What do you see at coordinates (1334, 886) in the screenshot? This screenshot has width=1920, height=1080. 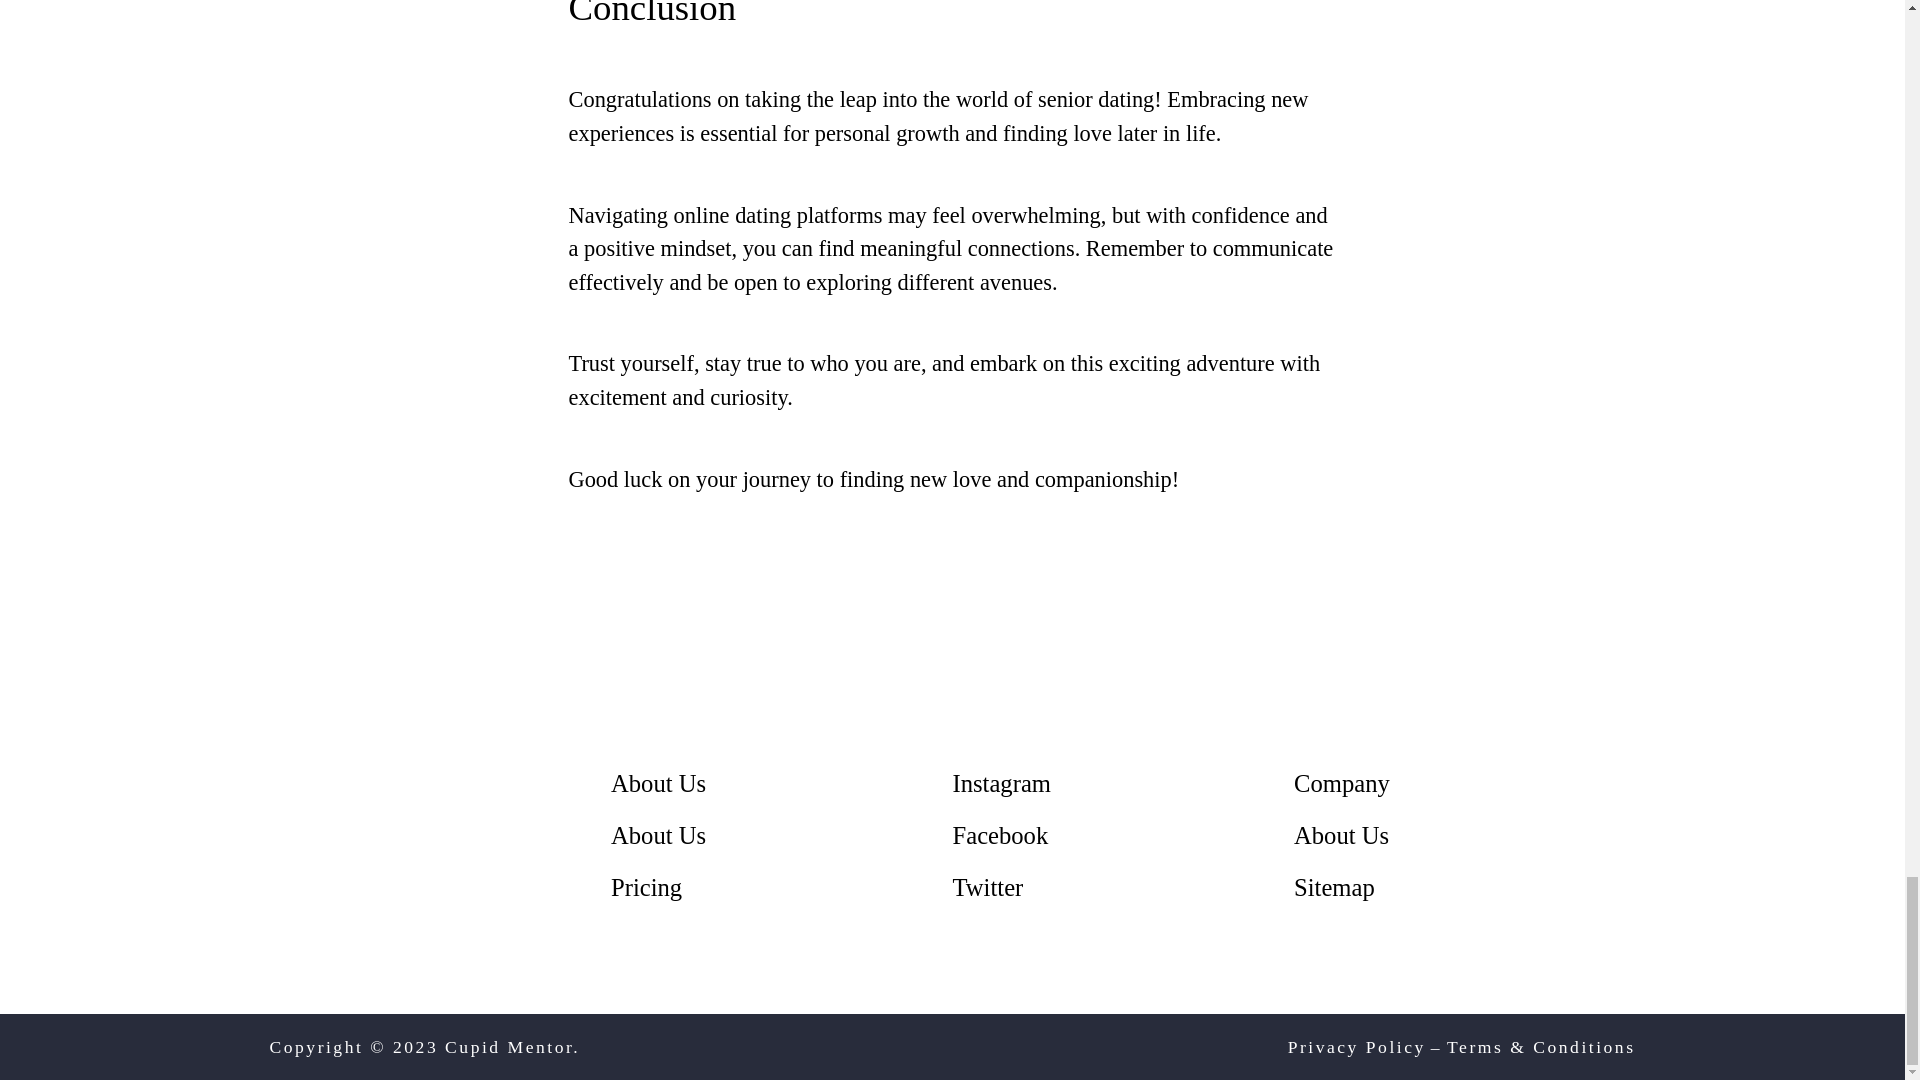 I see `Sitemap` at bounding box center [1334, 886].